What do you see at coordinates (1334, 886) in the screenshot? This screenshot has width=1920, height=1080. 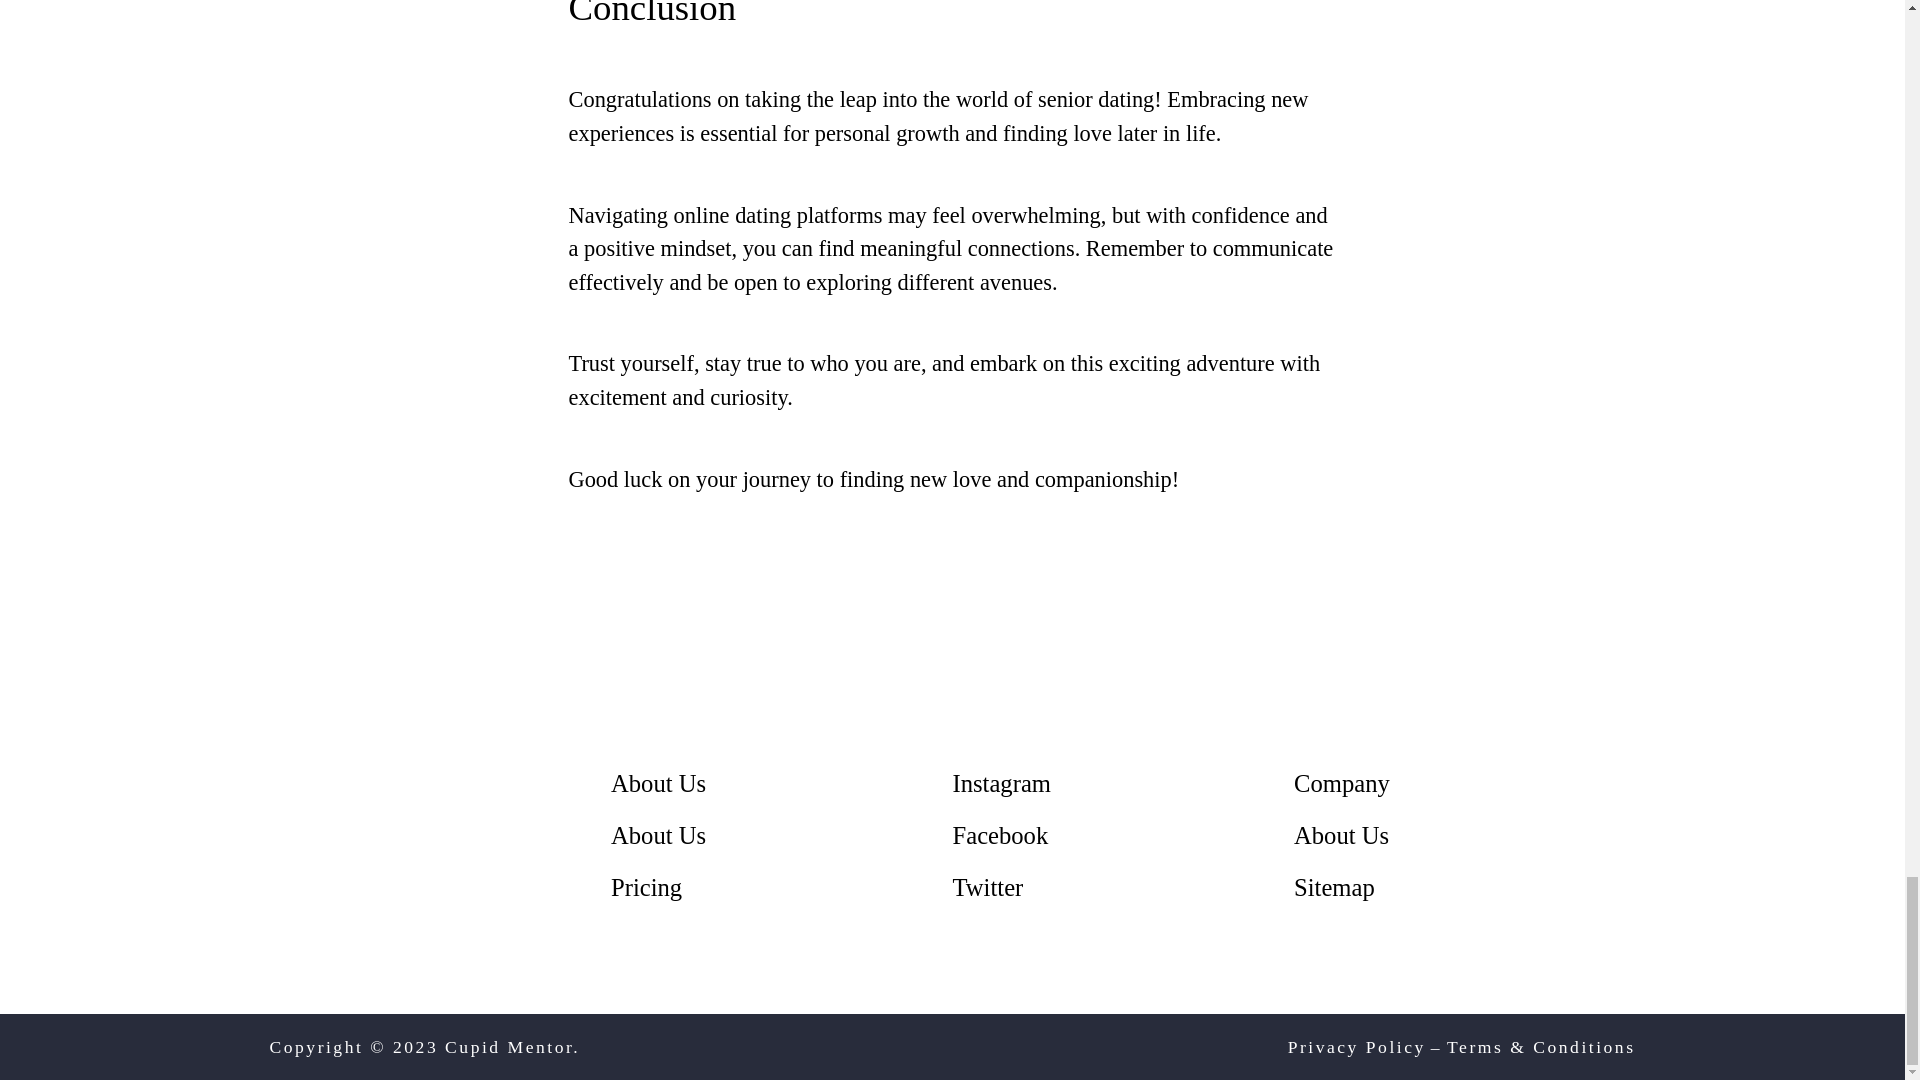 I see `Sitemap` at bounding box center [1334, 886].